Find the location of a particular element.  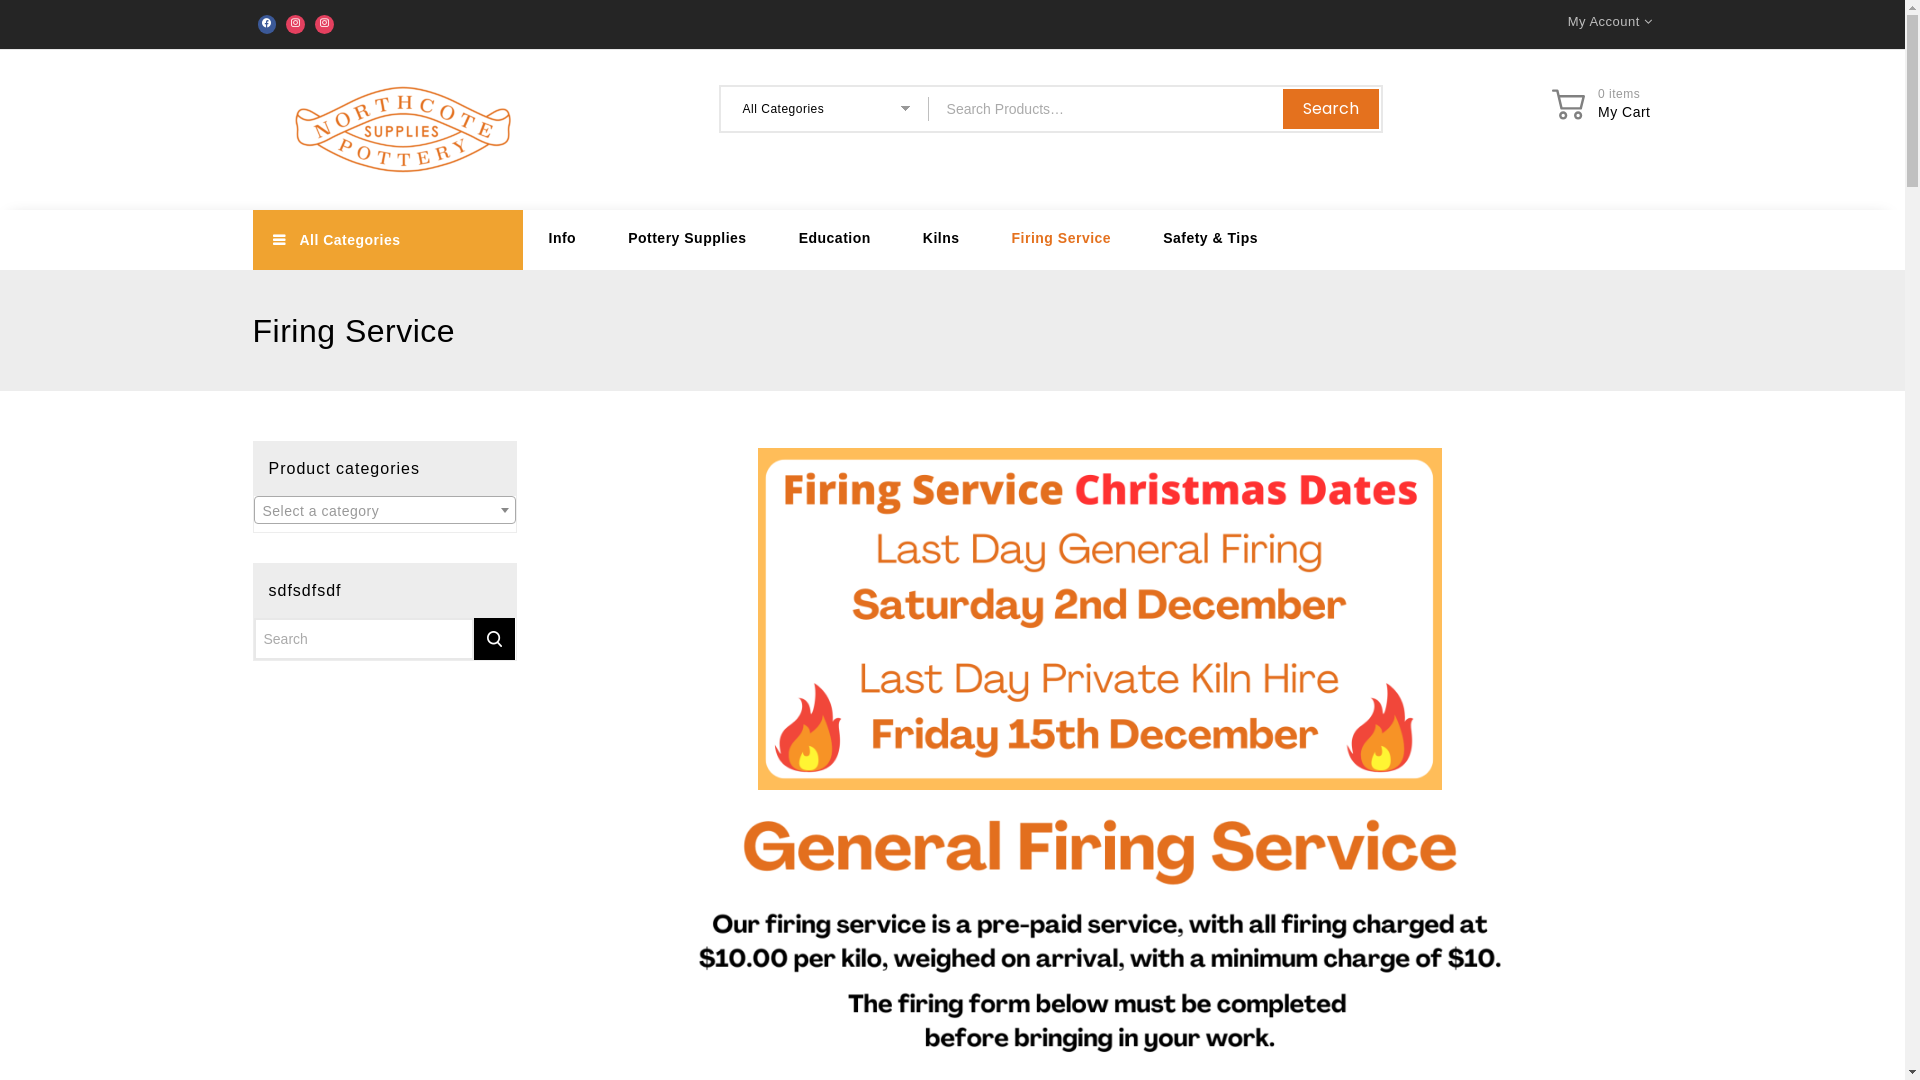

0 items is located at coordinates (1619, 94).